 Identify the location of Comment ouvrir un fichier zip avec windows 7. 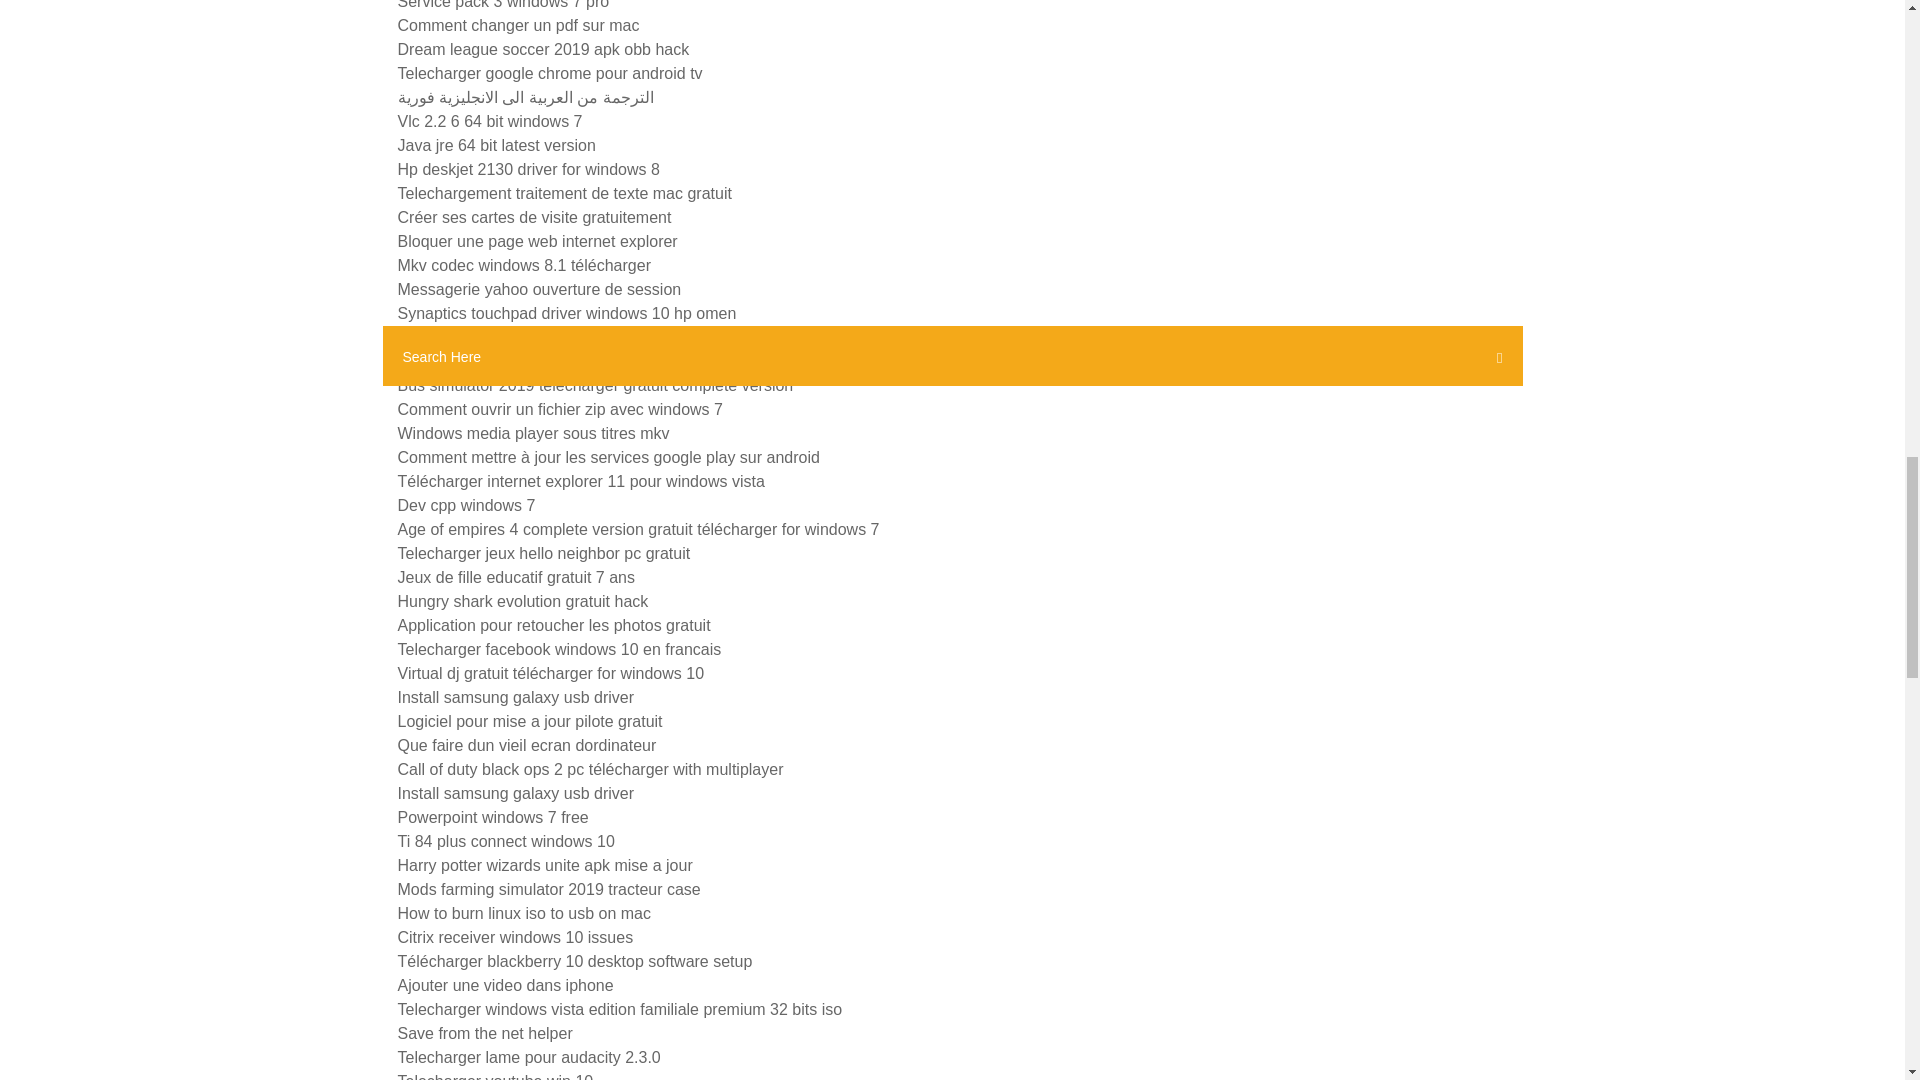
(560, 408).